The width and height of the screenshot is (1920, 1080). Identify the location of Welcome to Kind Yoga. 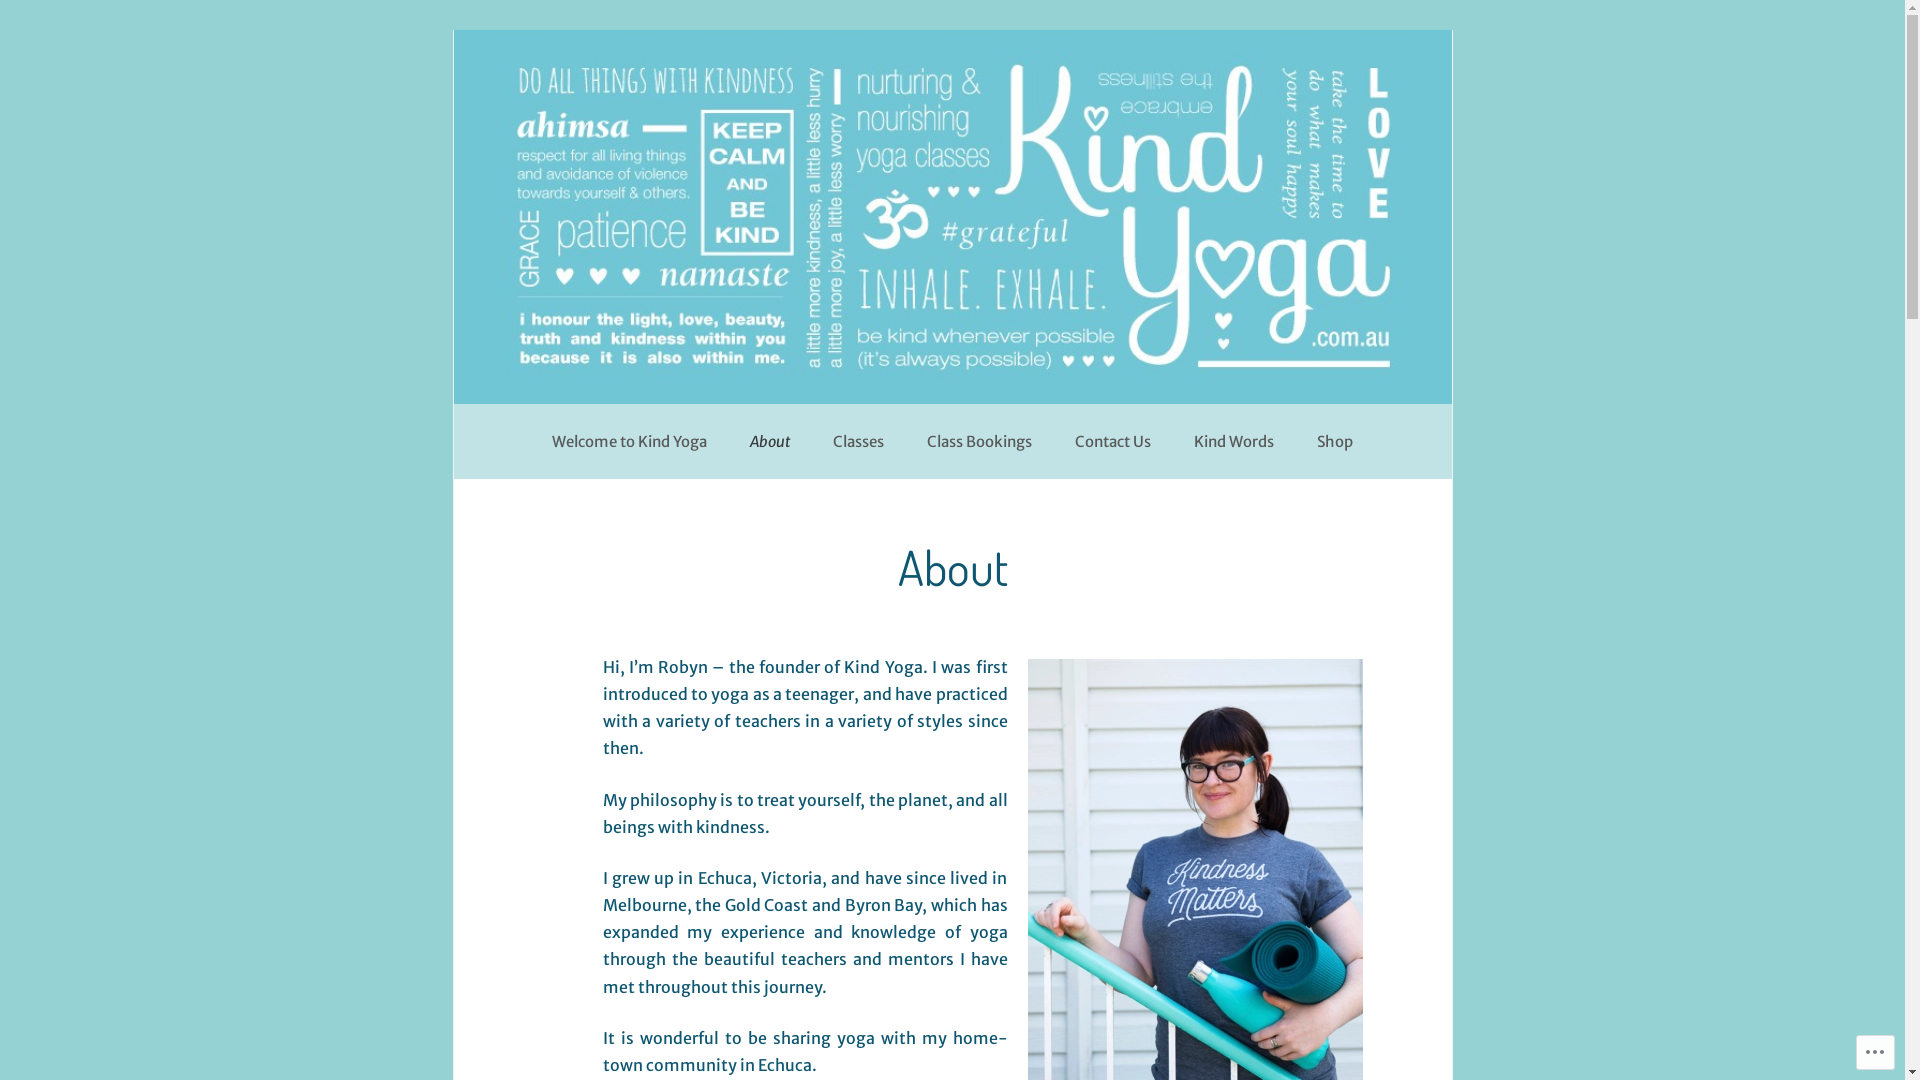
(630, 442).